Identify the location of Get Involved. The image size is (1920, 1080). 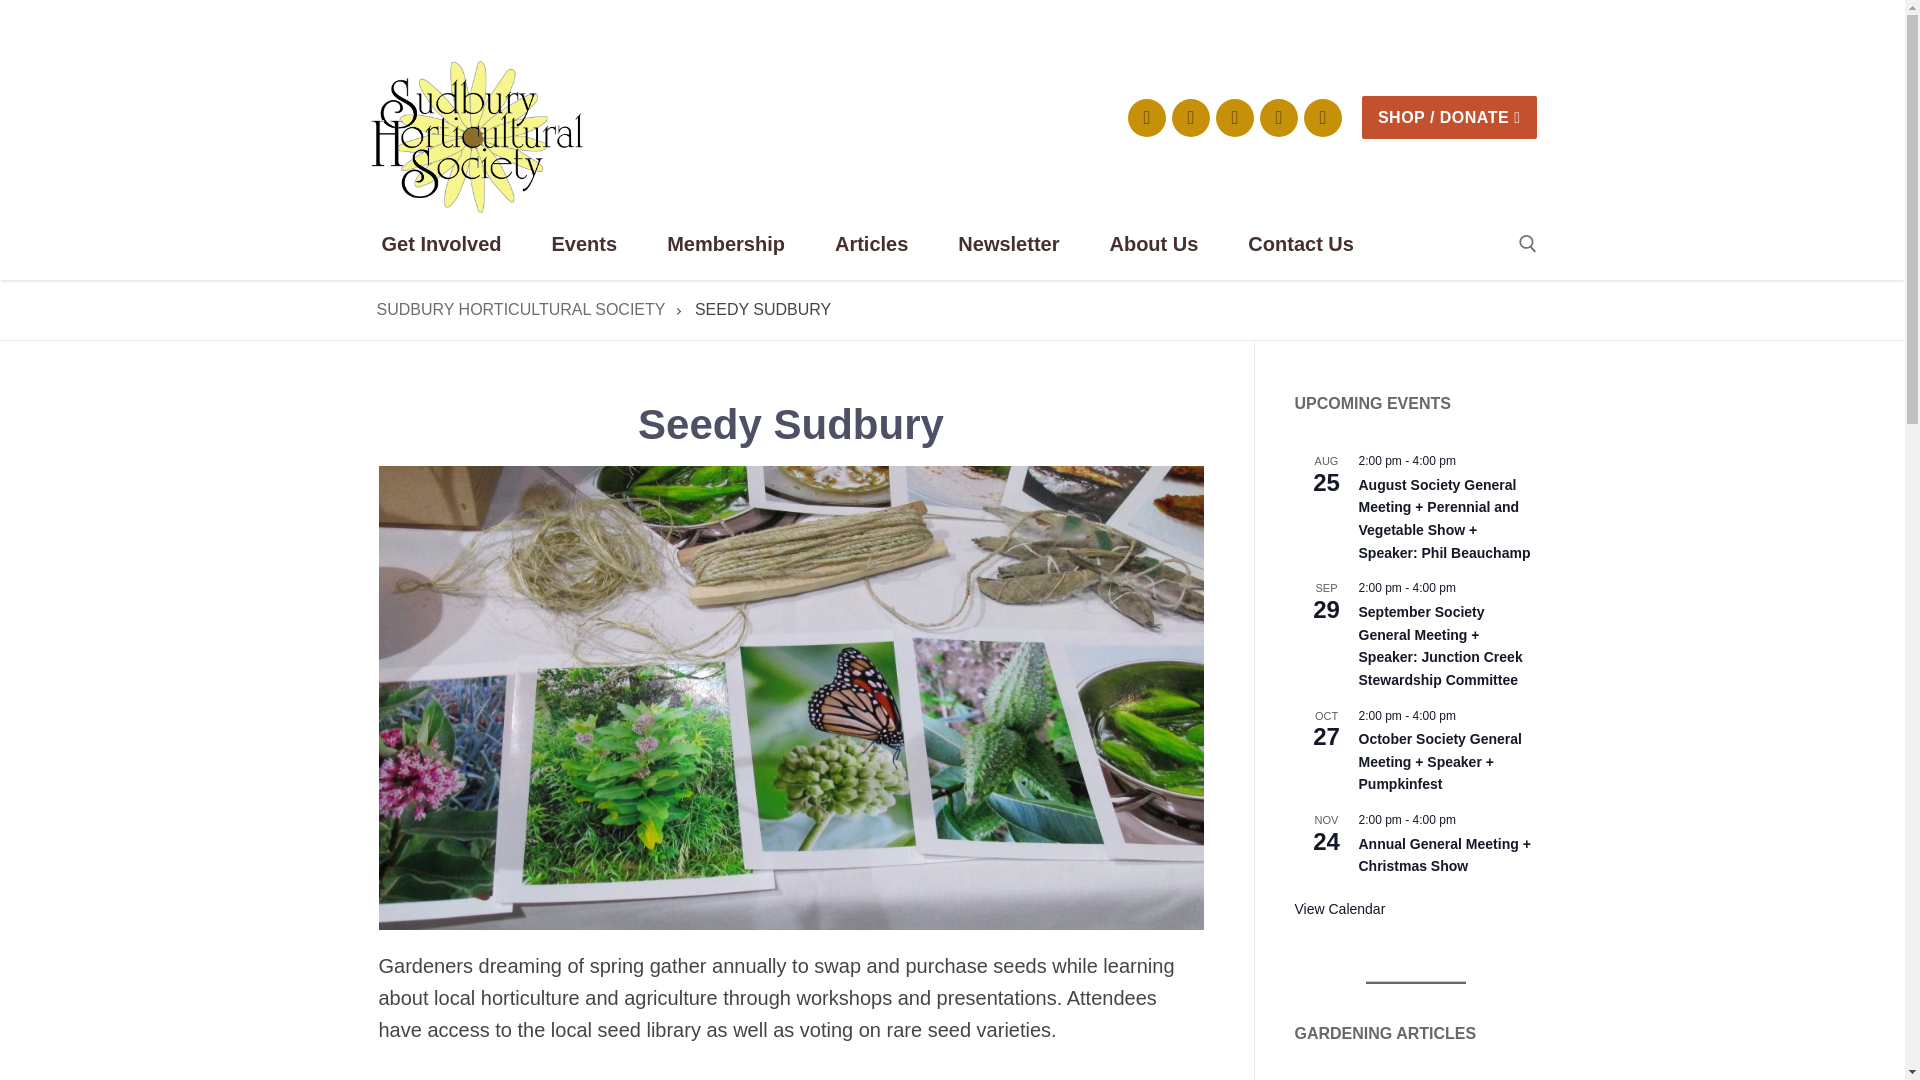
(452, 244).